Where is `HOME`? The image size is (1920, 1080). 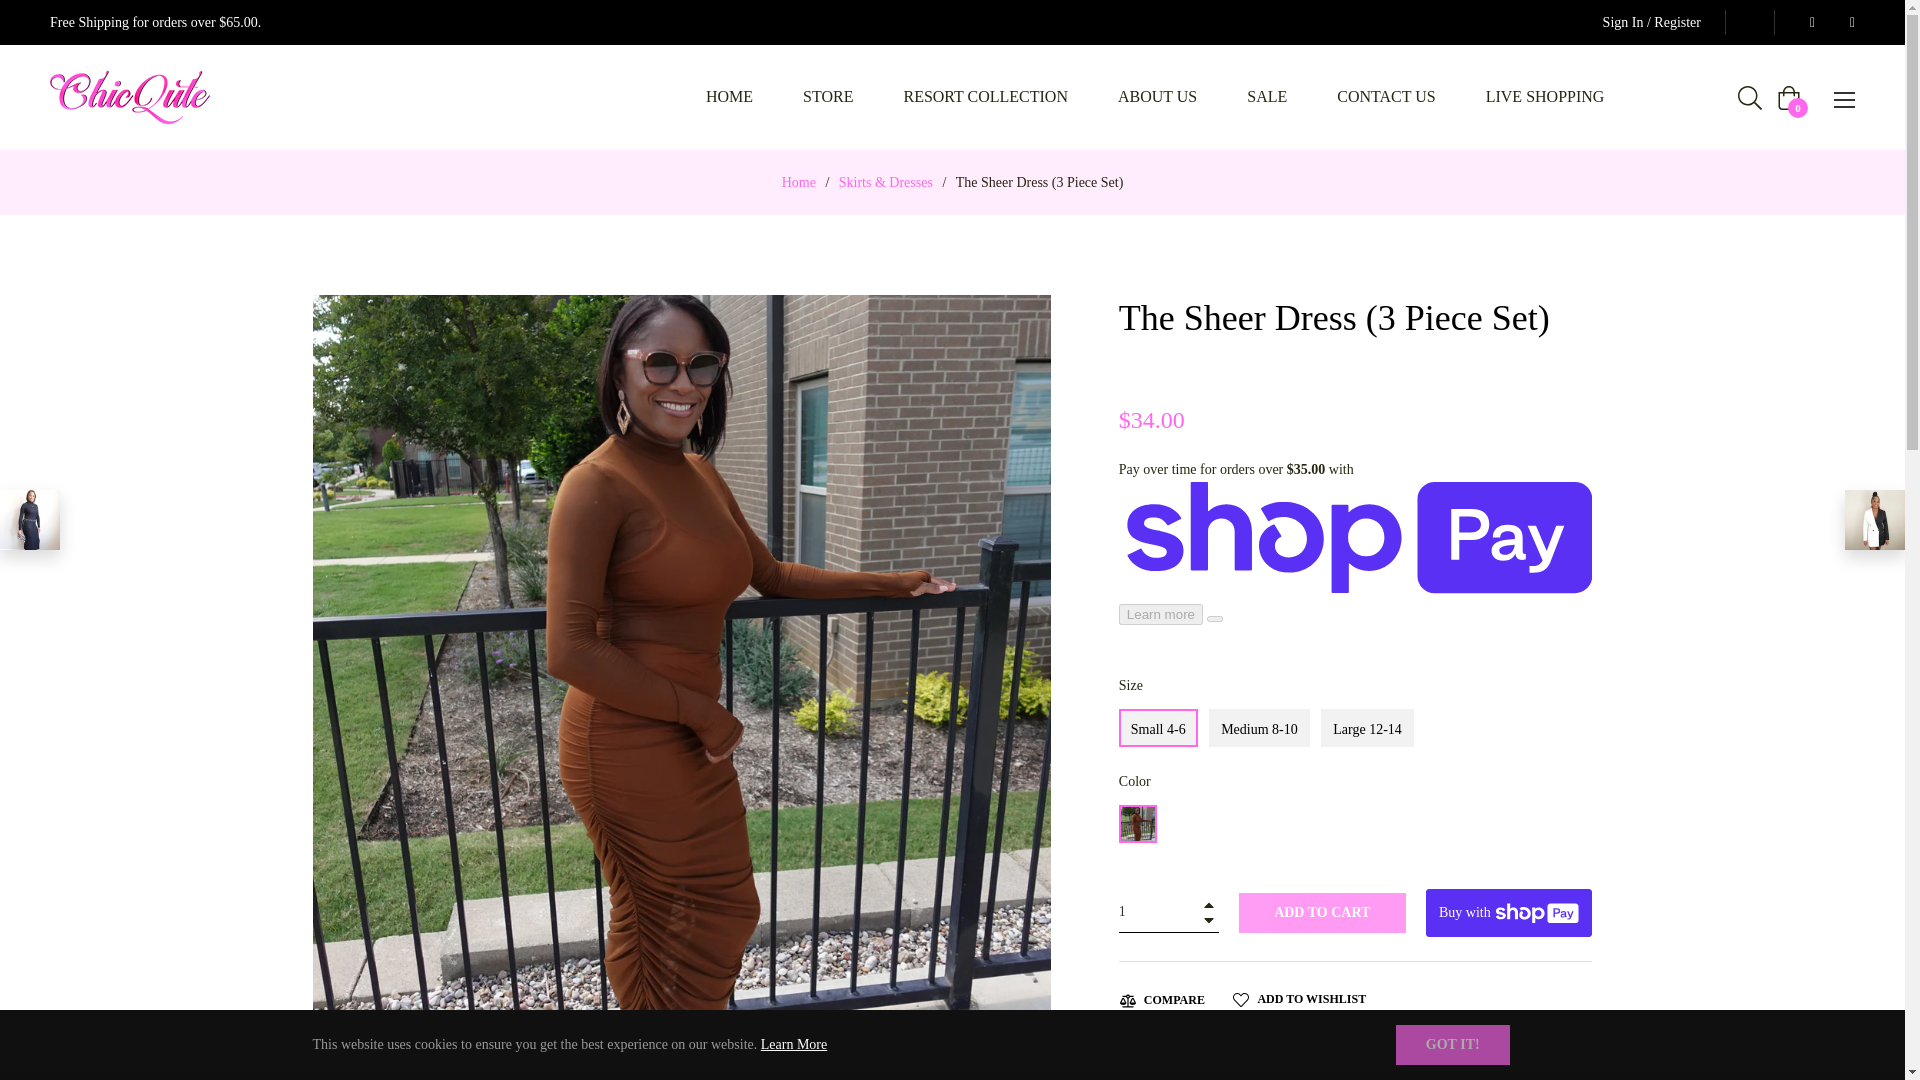 HOME is located at coordinates (729, 98).